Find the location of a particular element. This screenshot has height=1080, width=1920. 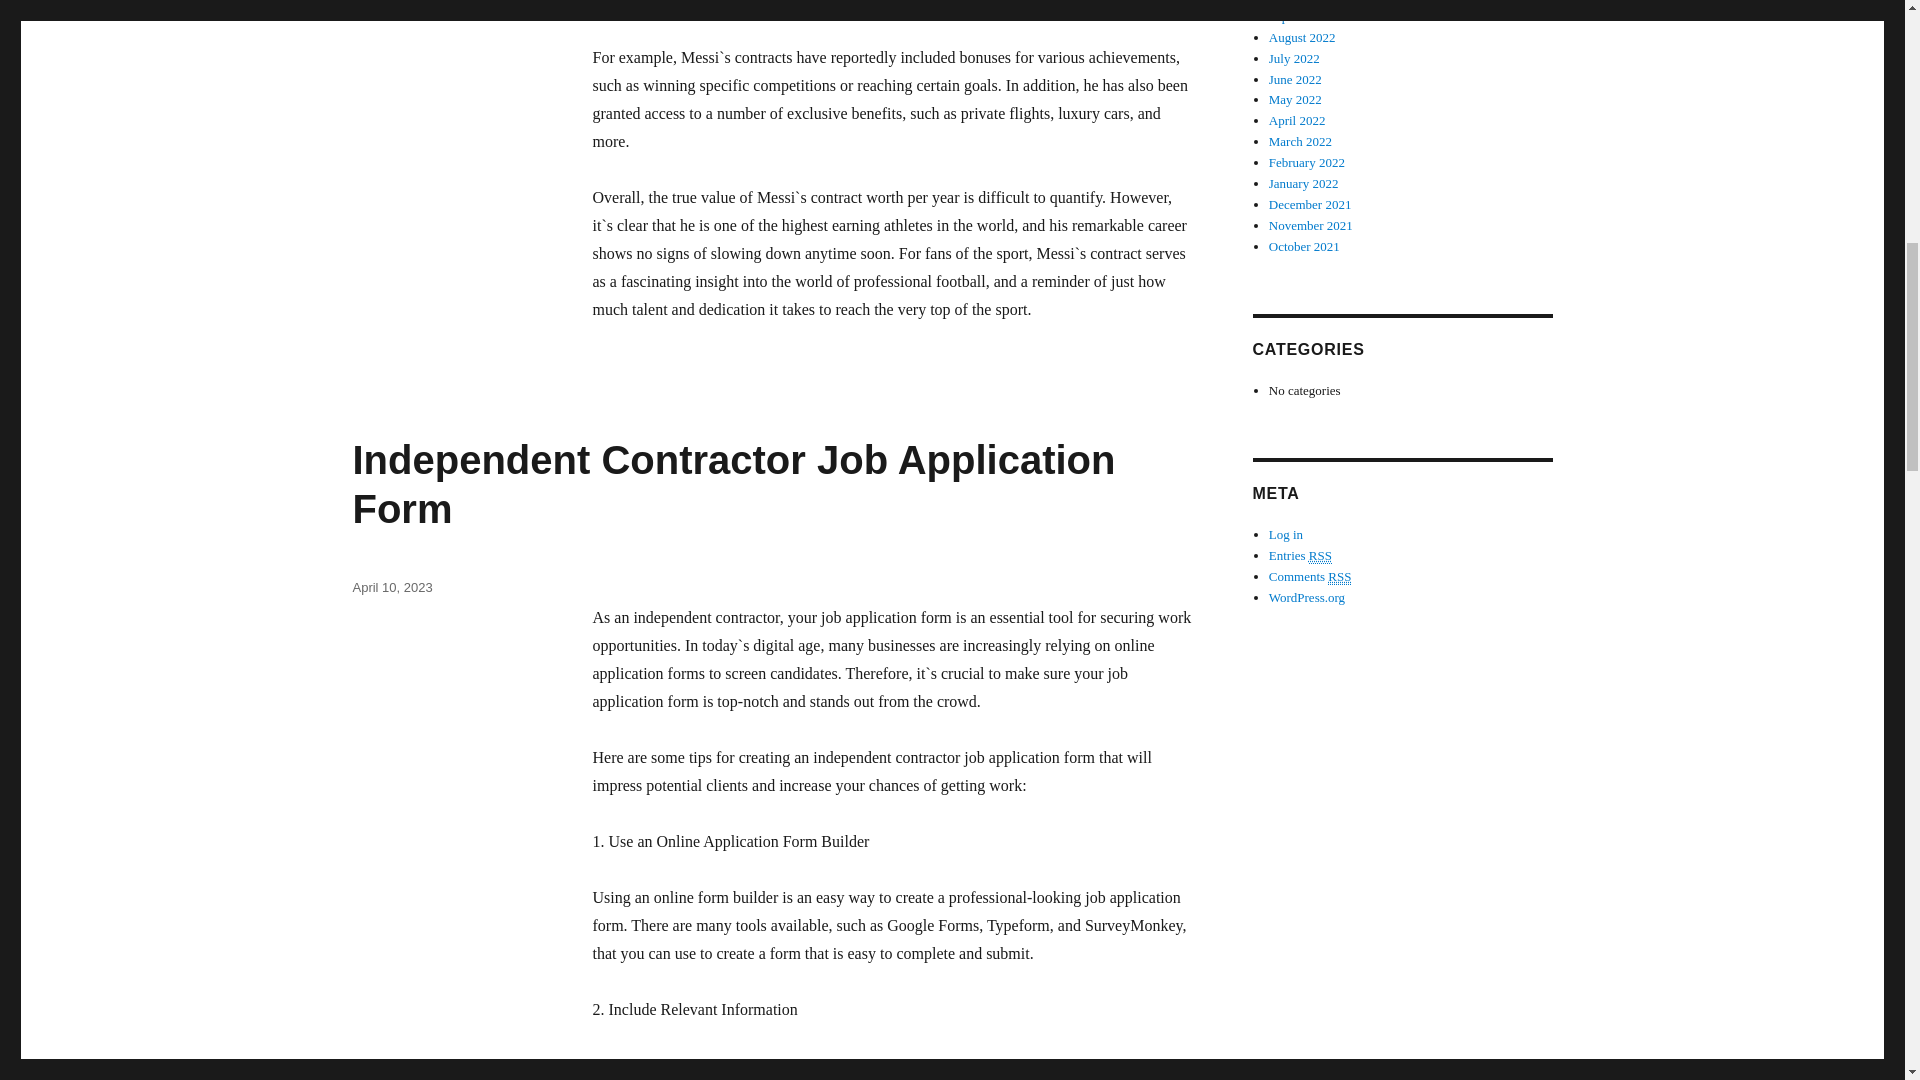

January 2022 is located at coordinates (1304, 184).